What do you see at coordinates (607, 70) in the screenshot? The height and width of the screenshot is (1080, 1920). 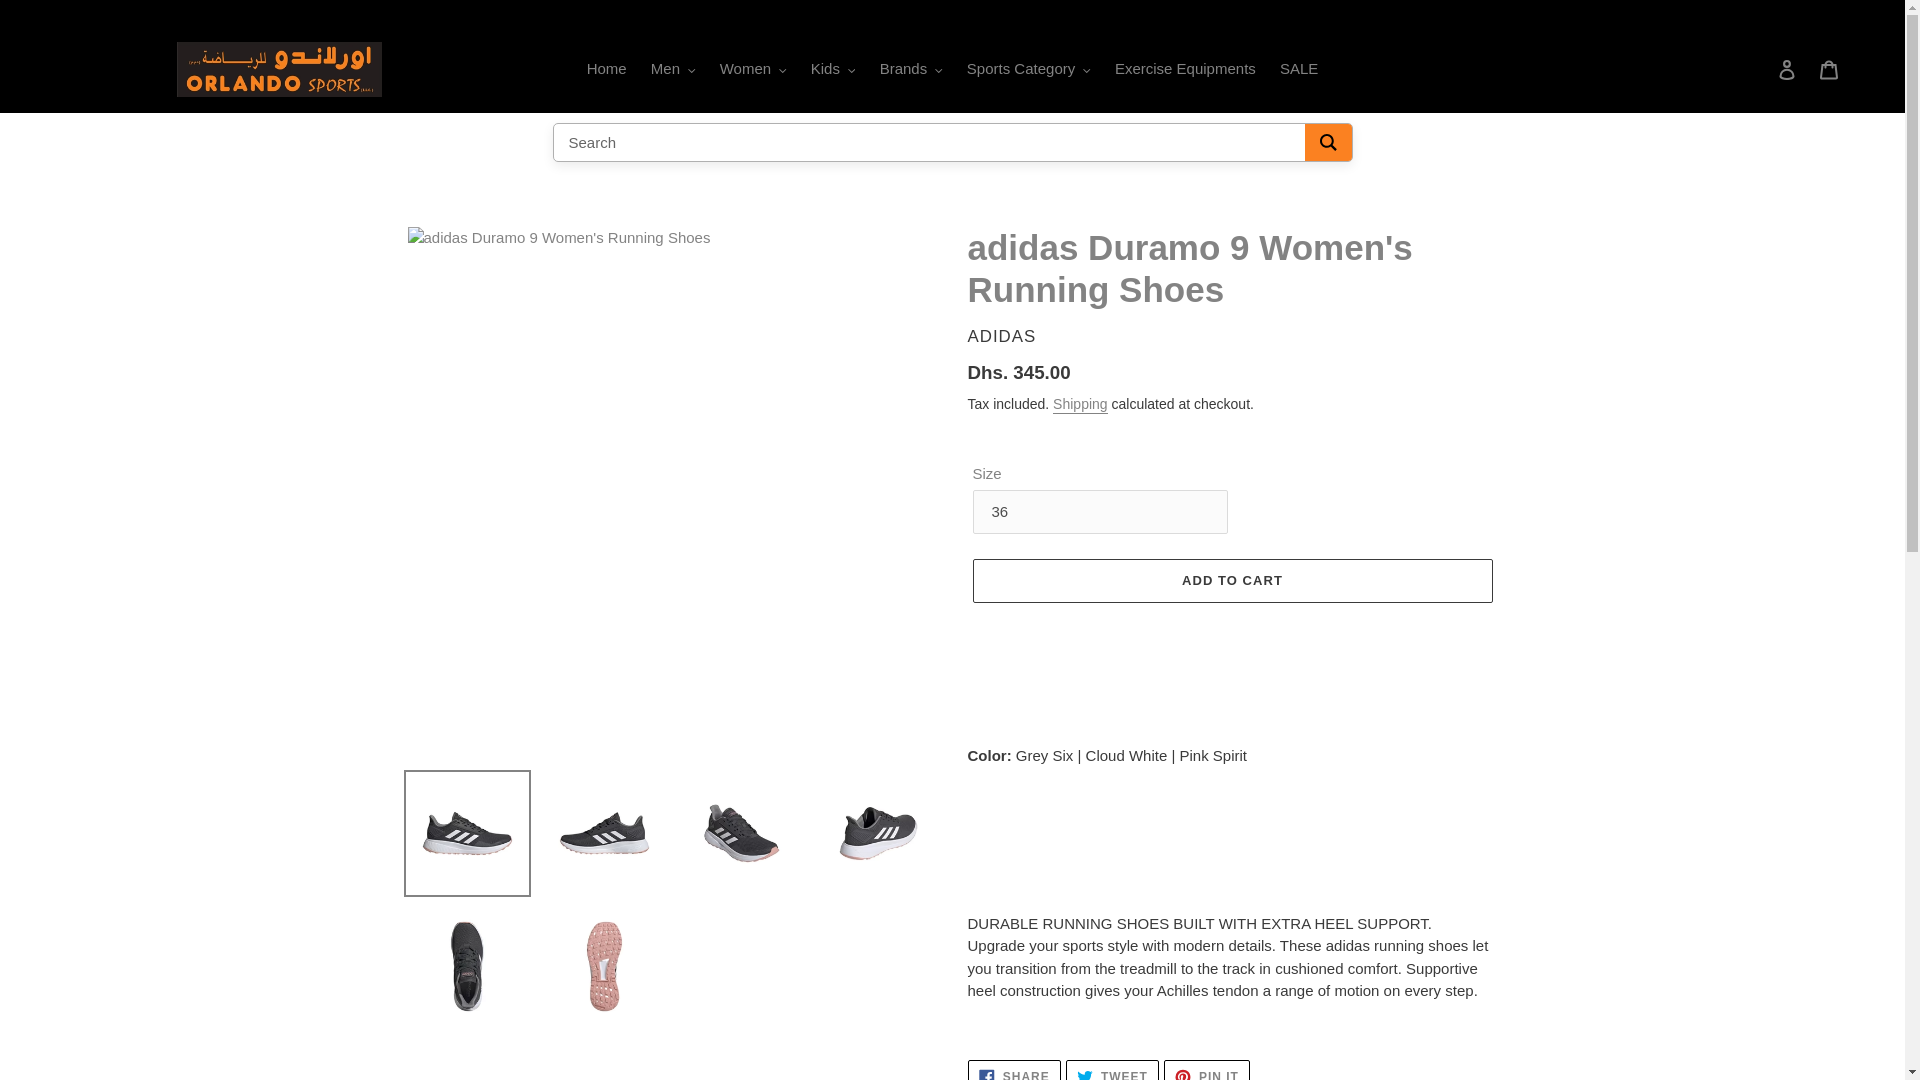 I see `Home` at bounding box center [607, 70].